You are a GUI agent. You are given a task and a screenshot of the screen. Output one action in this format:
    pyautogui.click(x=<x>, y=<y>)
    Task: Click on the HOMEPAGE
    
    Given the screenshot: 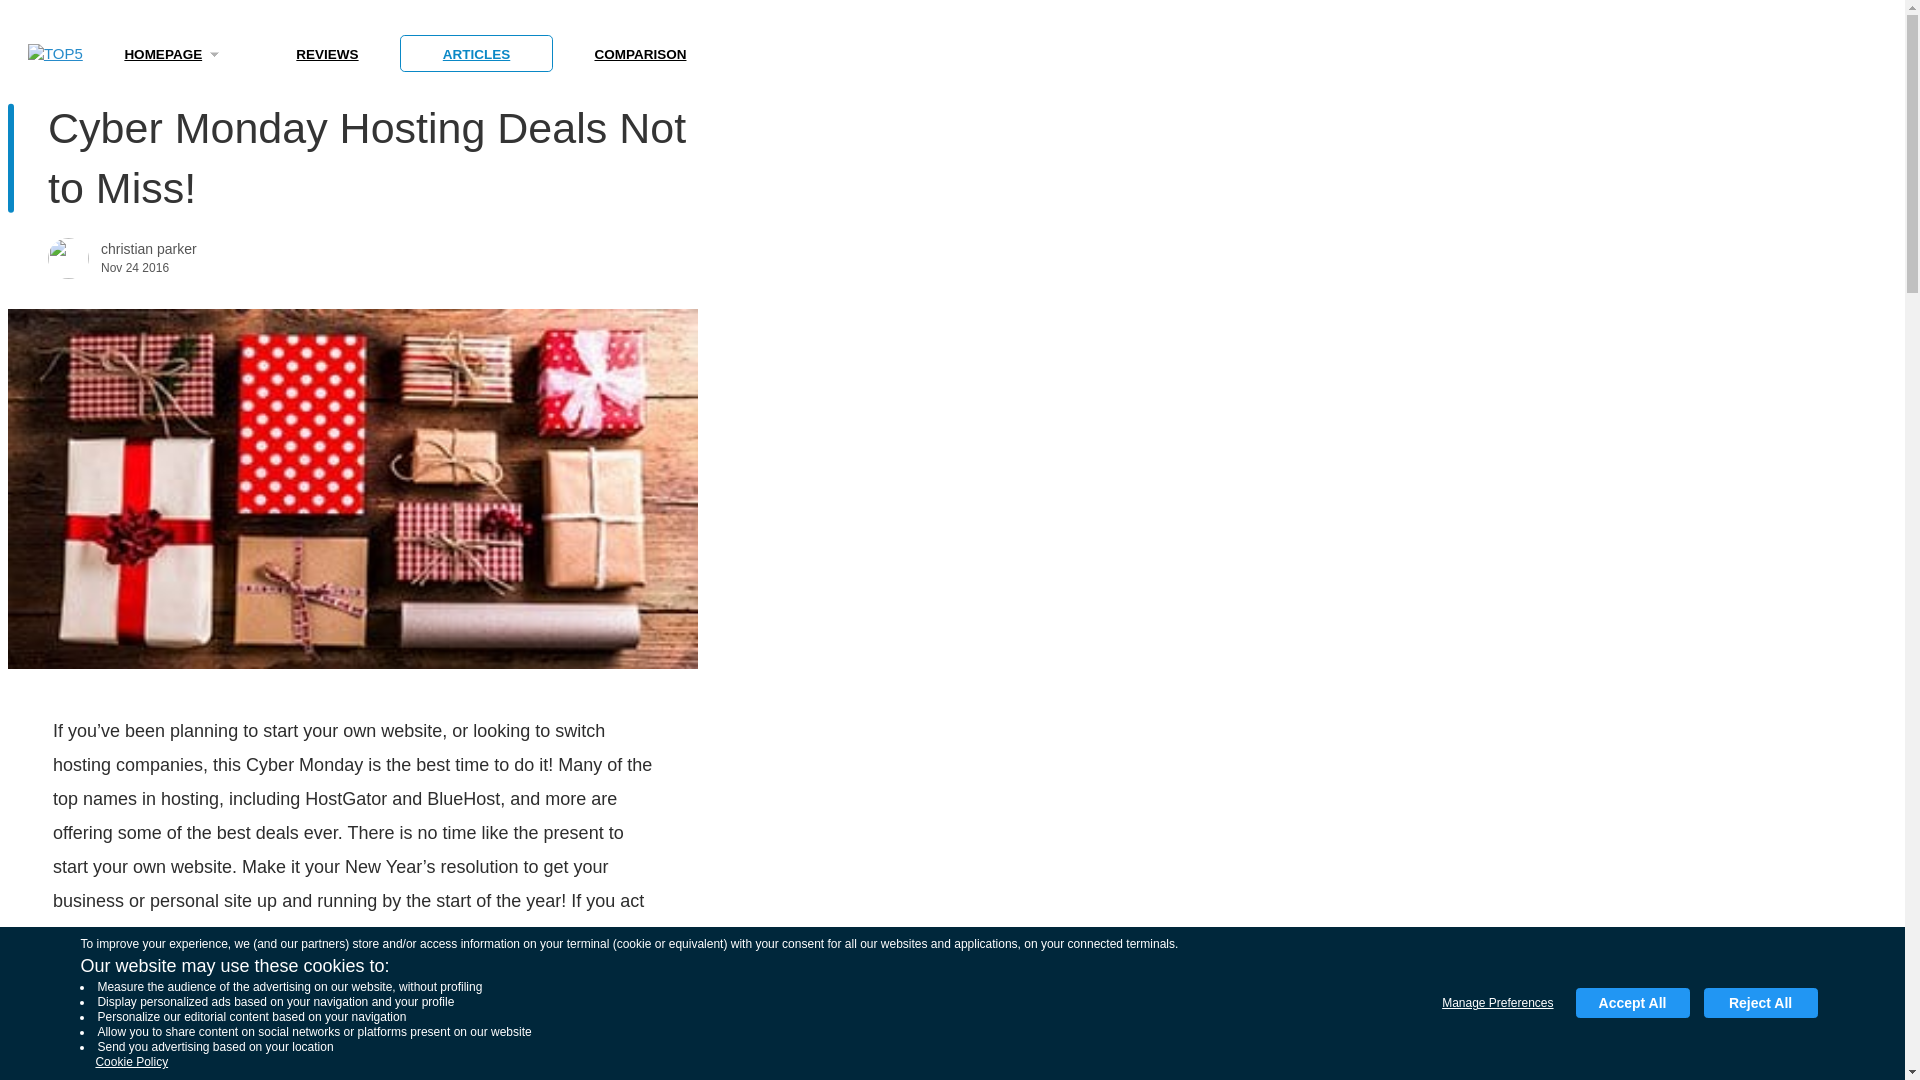 What is the action you would take?
    pyautogui.click(x=168, y=54)
    